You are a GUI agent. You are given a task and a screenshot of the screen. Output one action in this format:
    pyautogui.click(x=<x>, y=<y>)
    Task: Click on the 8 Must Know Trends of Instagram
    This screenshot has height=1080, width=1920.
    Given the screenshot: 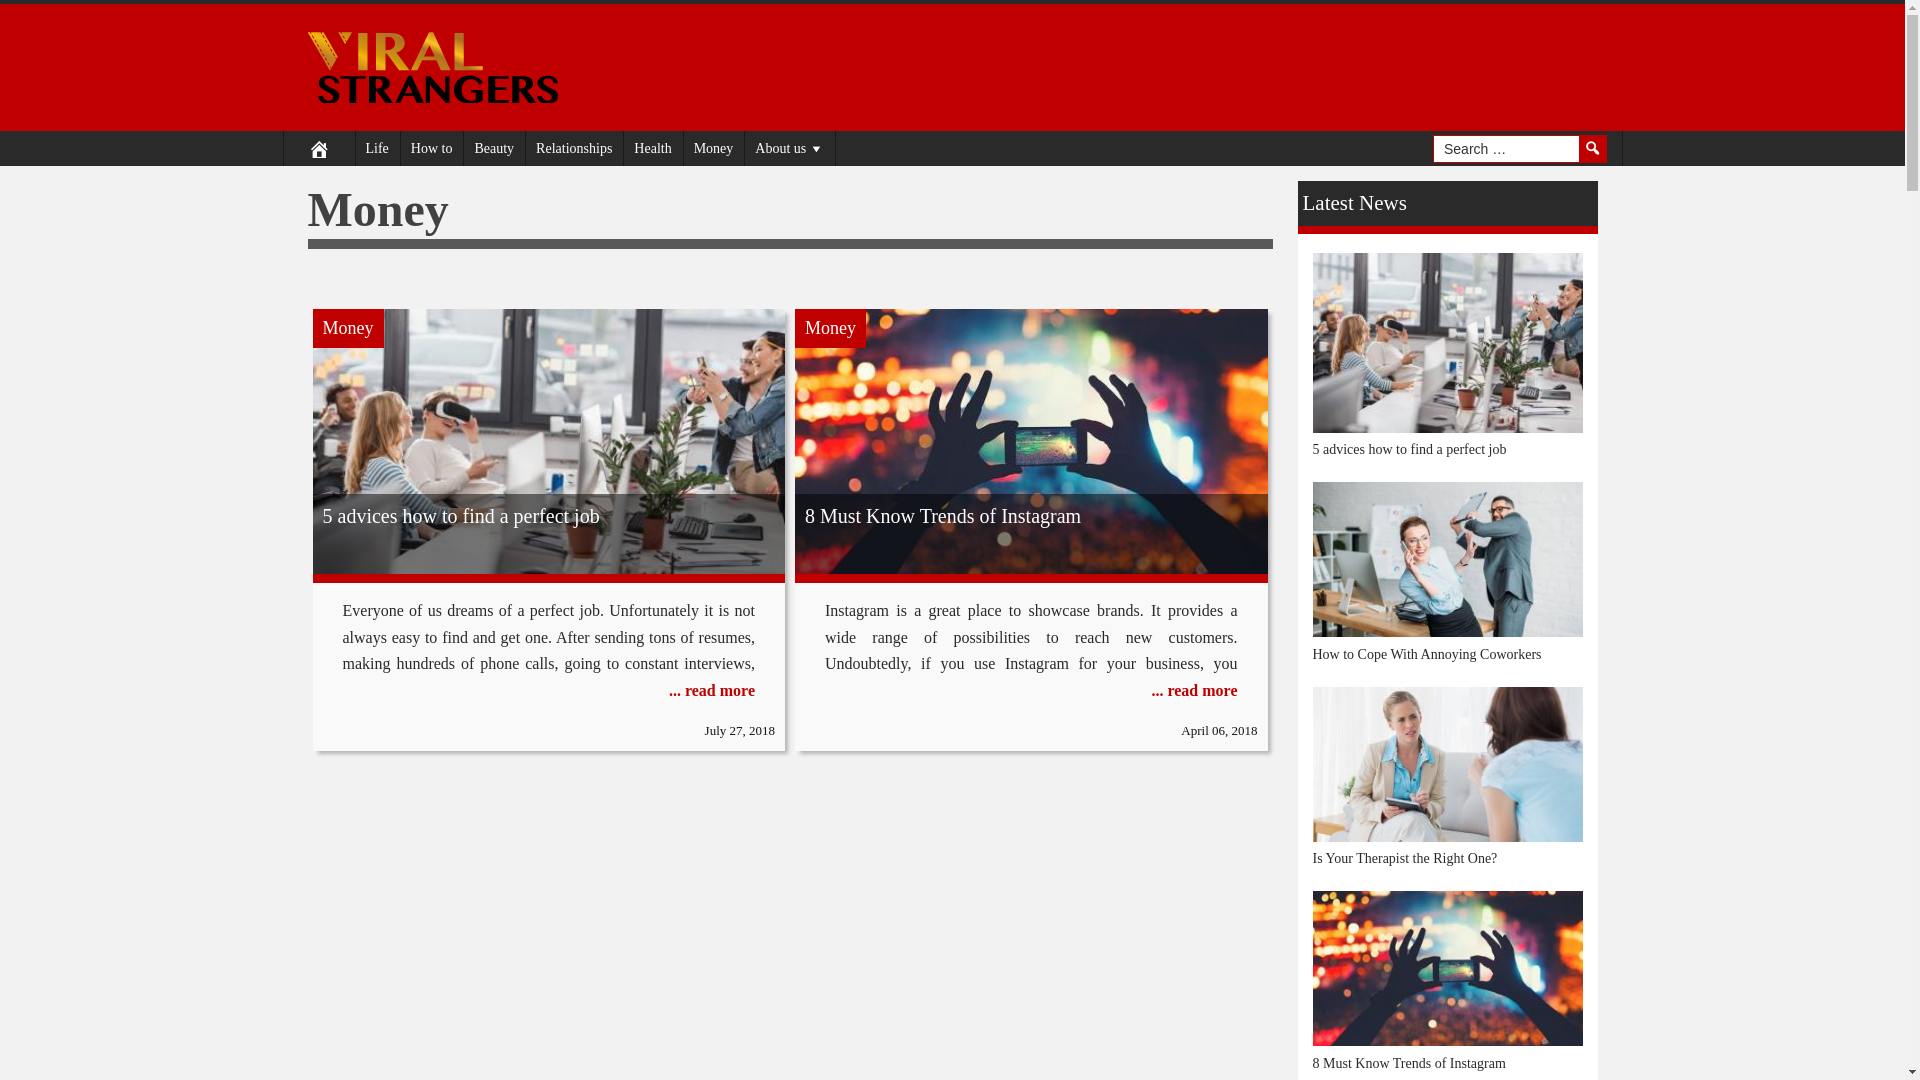 What is the action you would take?
    pyautogui.click(x=1408, y=1064)
    